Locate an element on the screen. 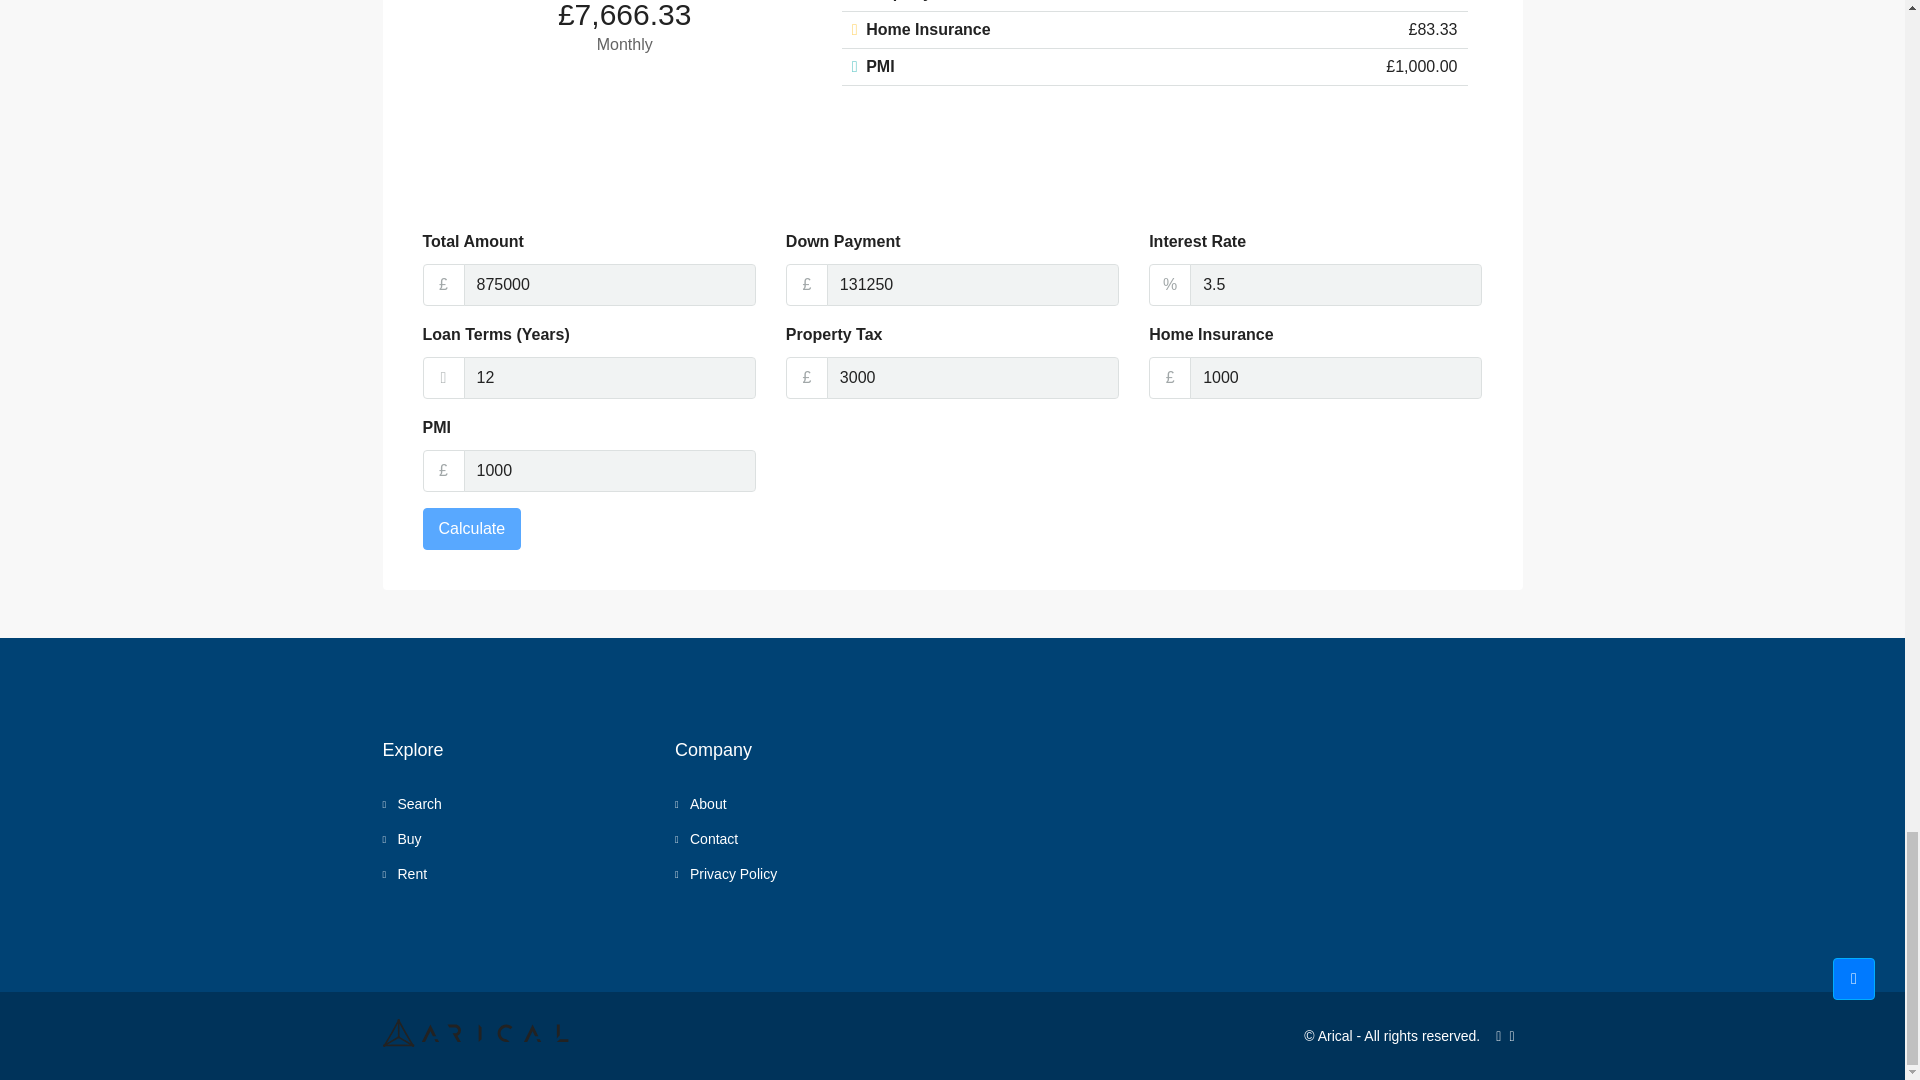  12 is located at coordinates (610, 378).